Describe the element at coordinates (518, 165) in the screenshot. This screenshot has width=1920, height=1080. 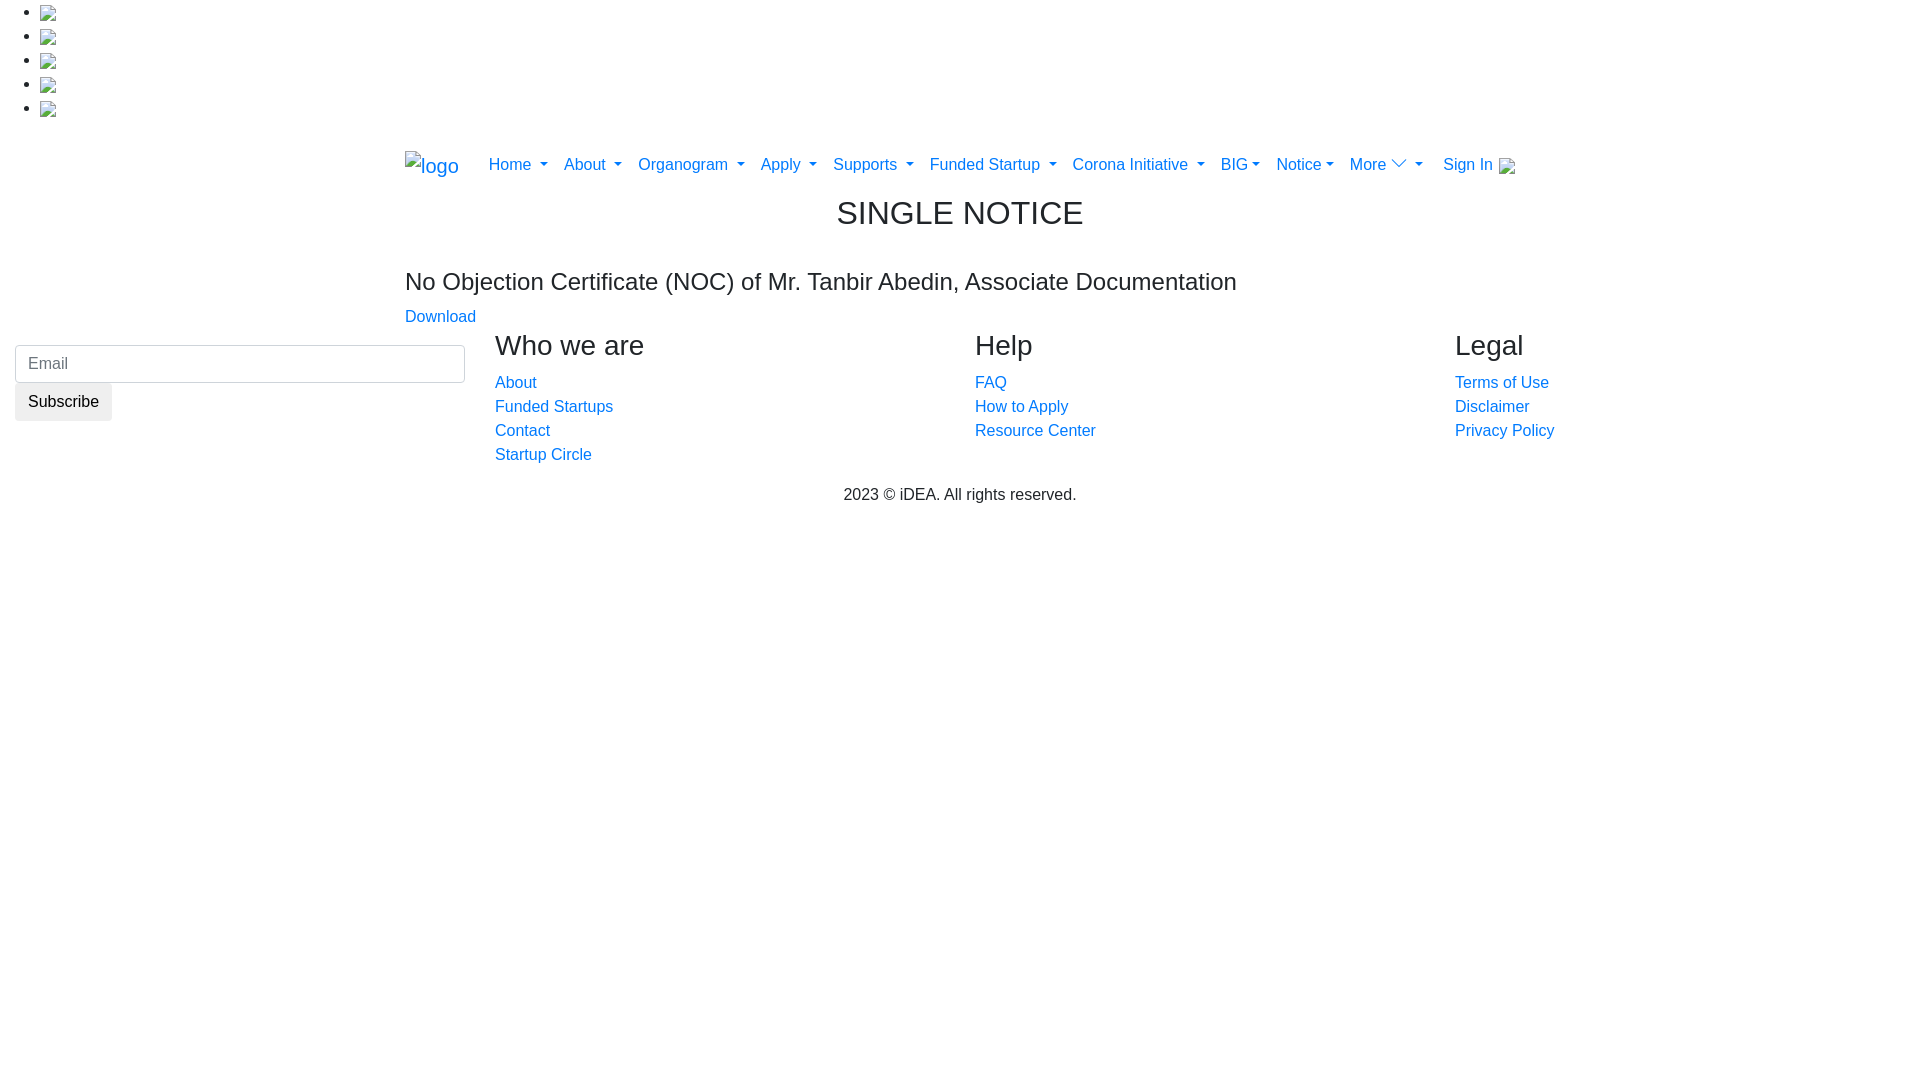
I see `Home` at that location.